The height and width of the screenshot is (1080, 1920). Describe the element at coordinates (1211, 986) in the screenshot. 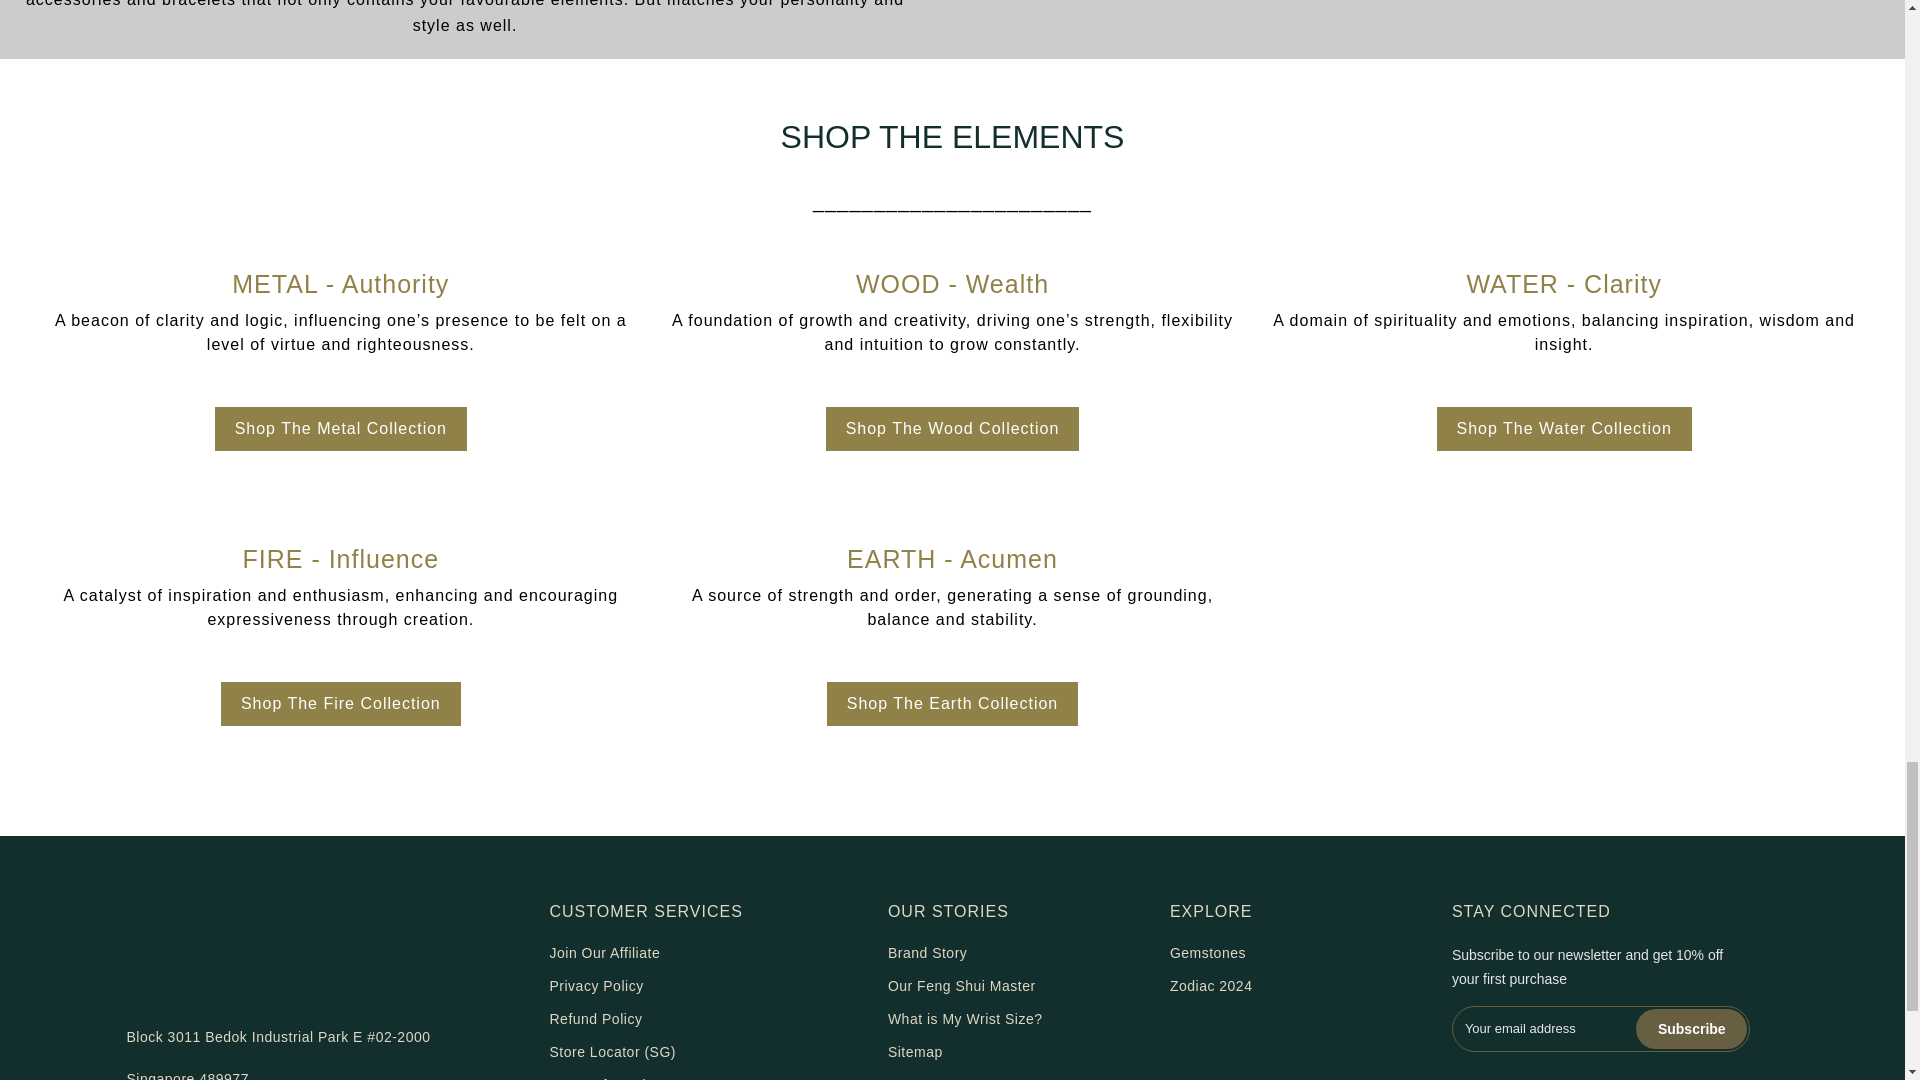

I see `Zodiac 2024` at that location.